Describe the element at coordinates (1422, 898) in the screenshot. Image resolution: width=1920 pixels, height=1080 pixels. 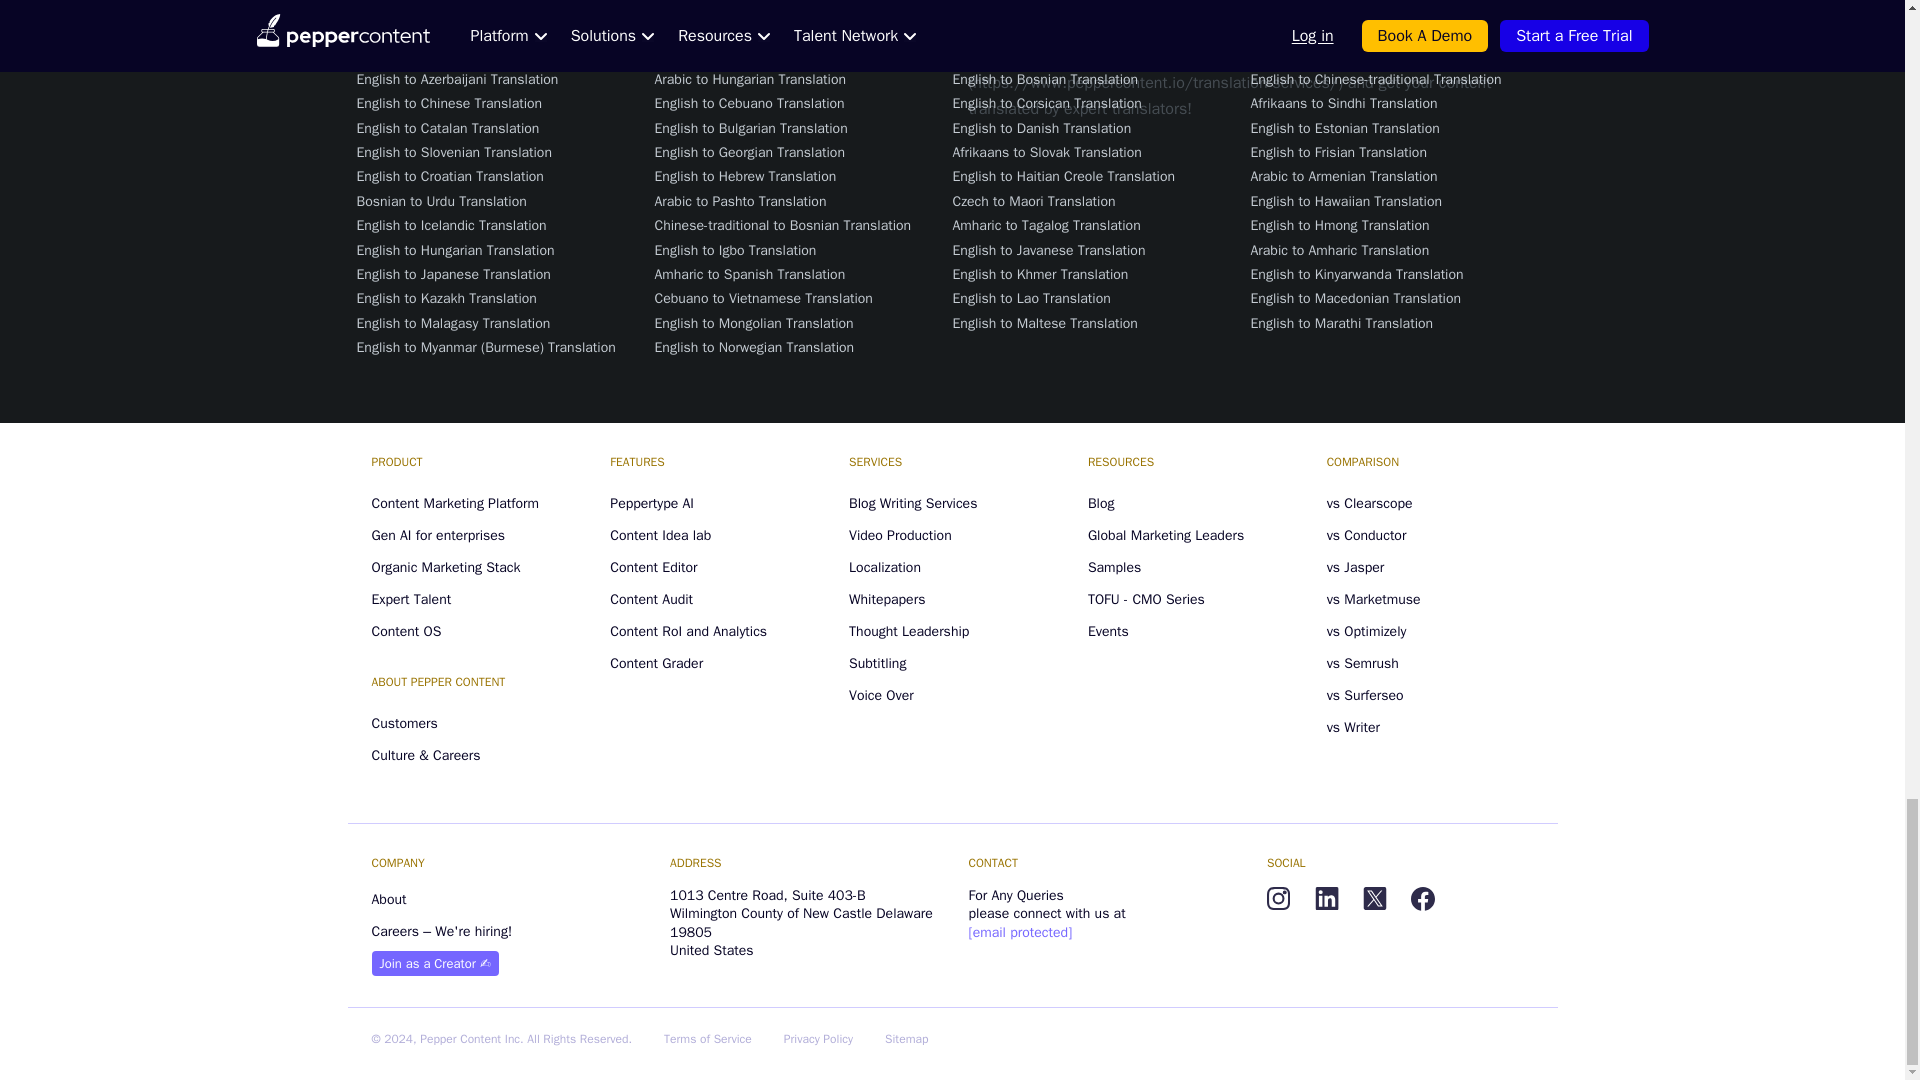
I see `facebook` at that location.